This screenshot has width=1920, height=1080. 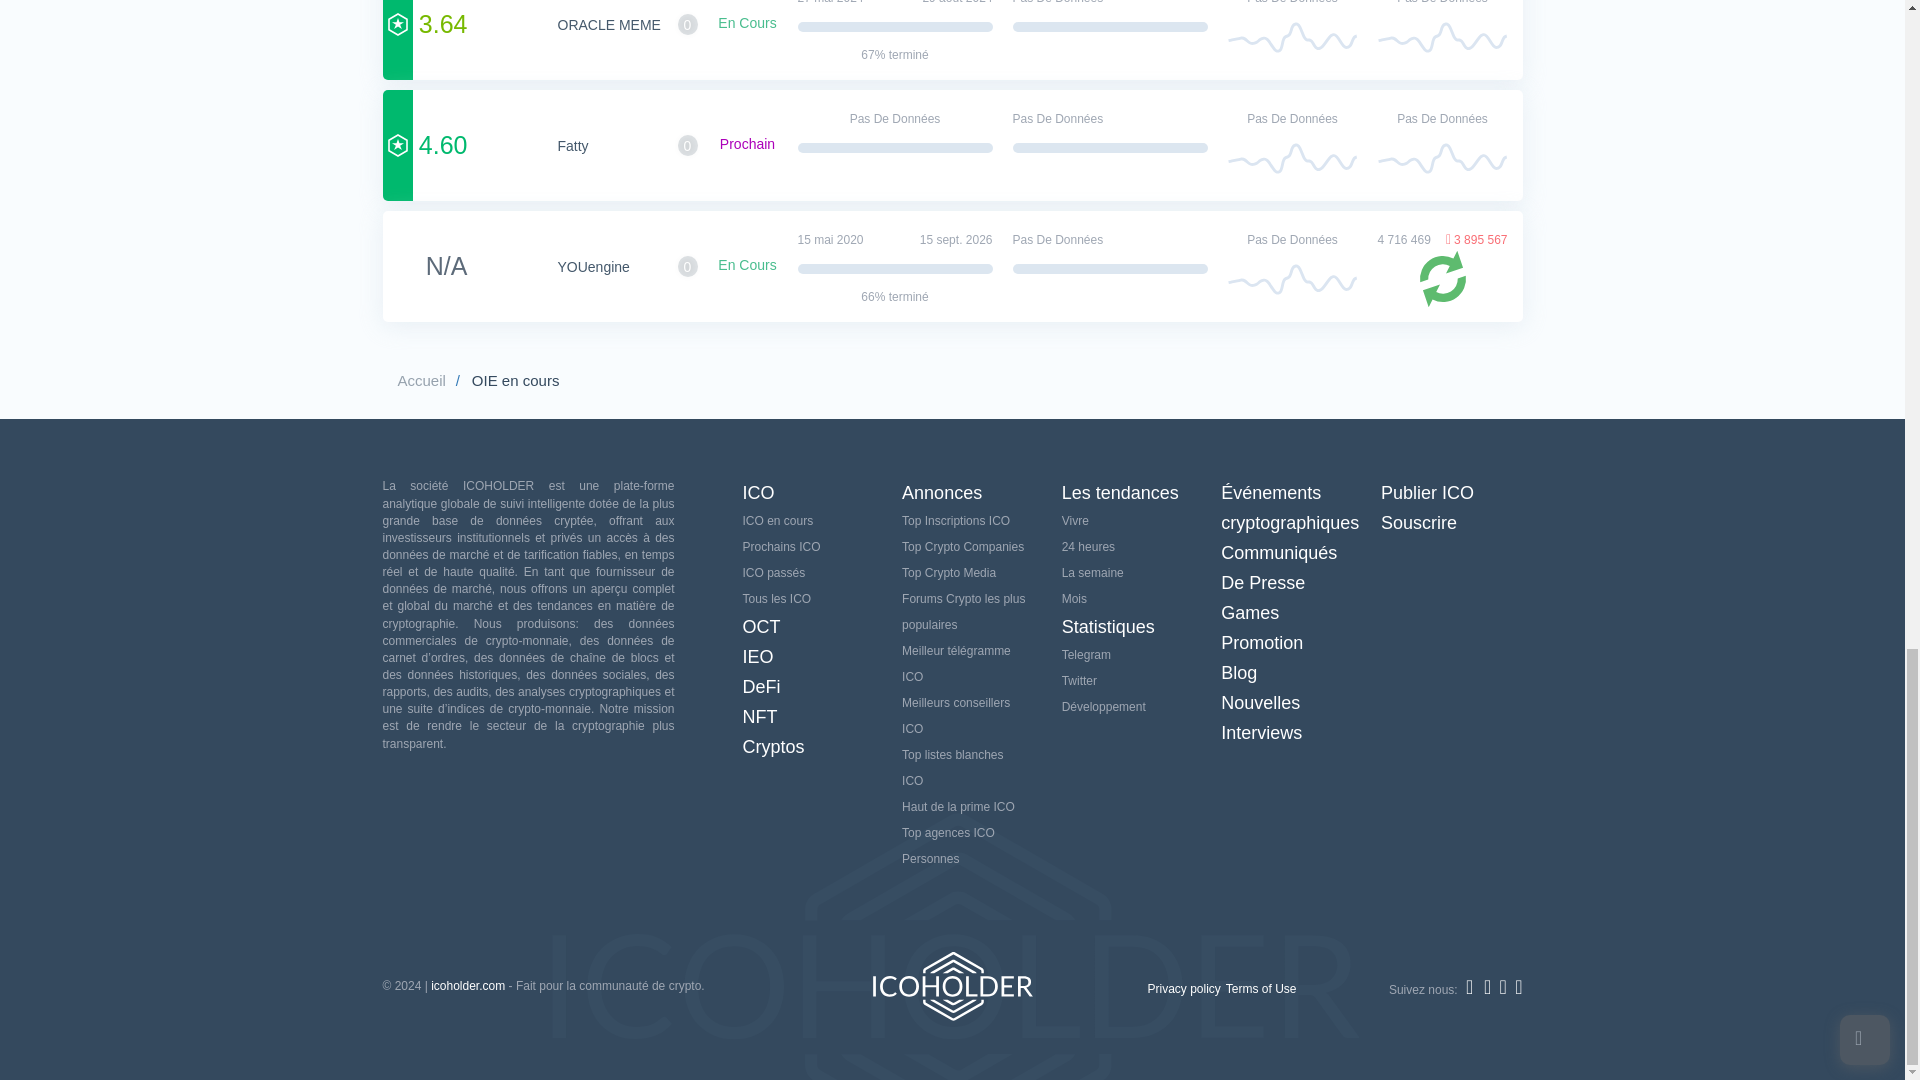 What do you see at coordinates (1503, 986) in the screenshot?
I see `Twitter` at bounding box center [1503, 986].